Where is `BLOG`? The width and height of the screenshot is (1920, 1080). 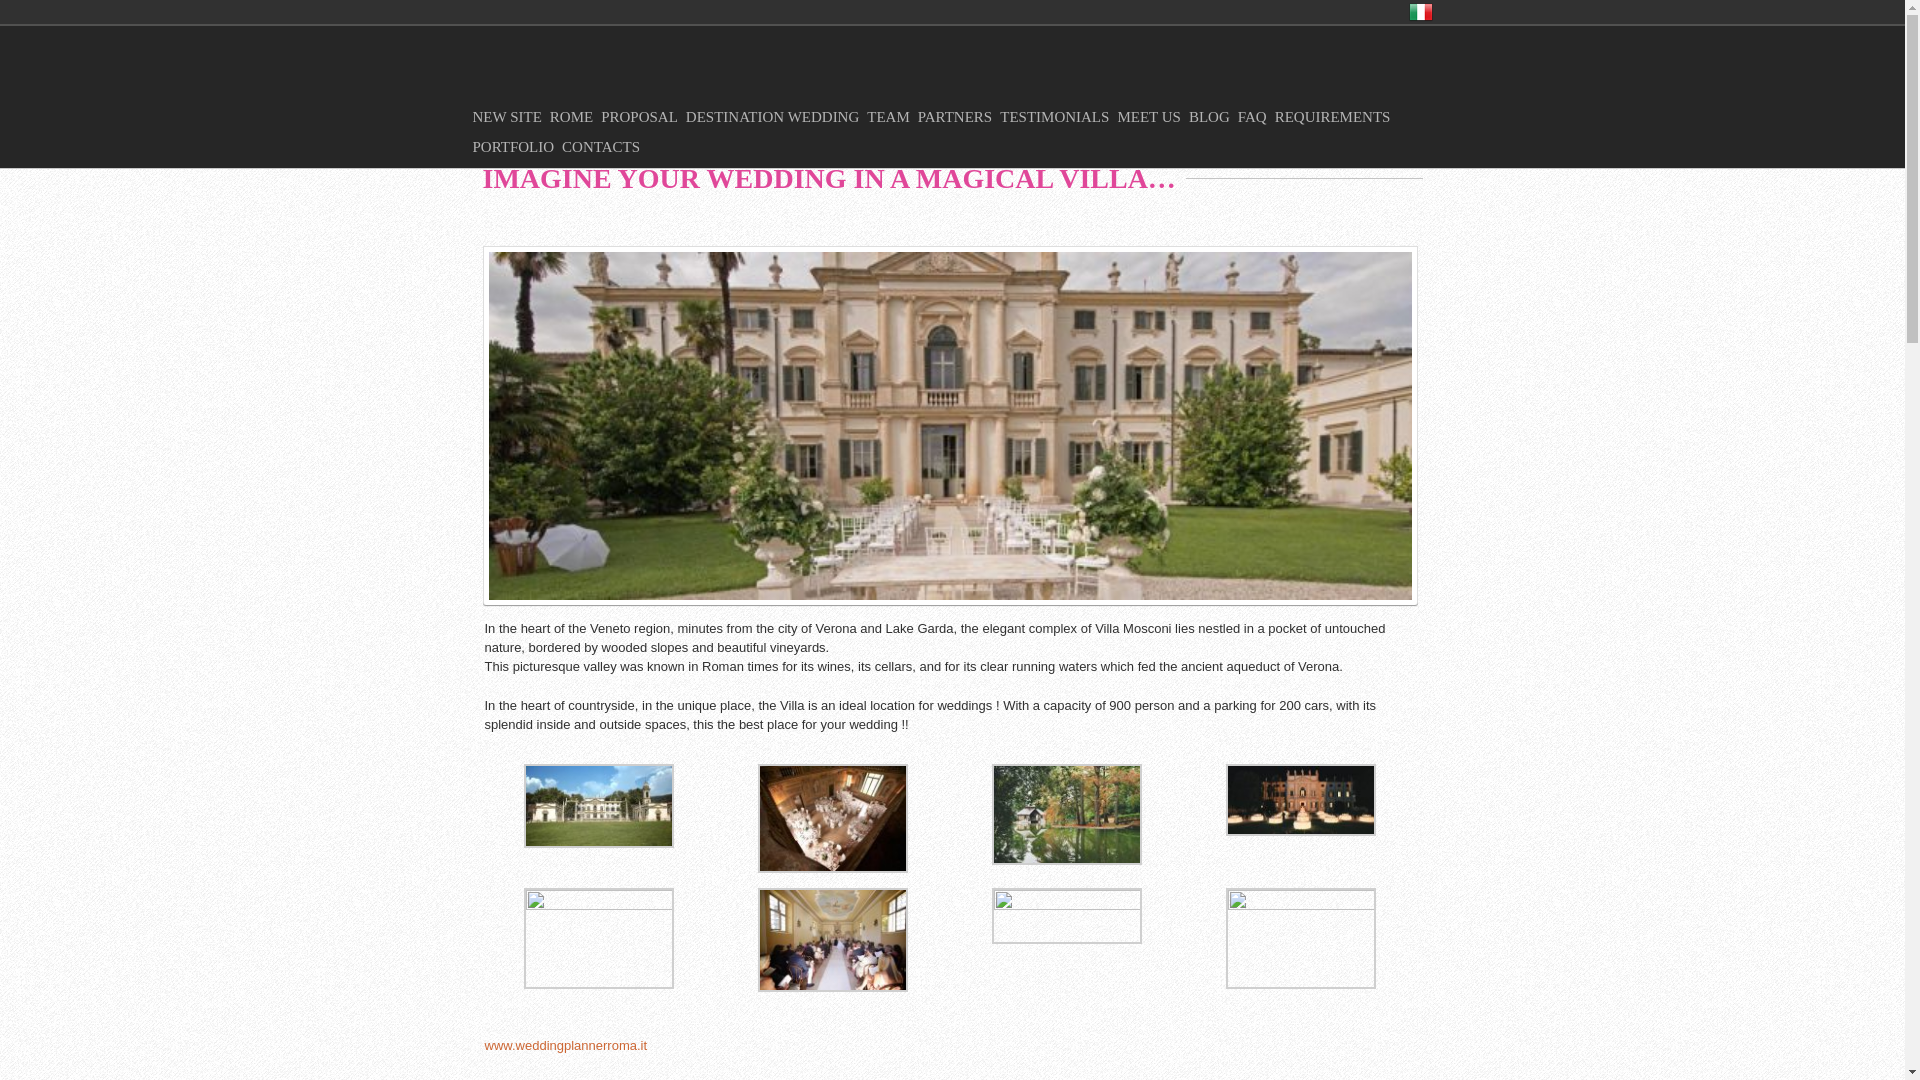 BLOG is located at coordinates (1213, 117).